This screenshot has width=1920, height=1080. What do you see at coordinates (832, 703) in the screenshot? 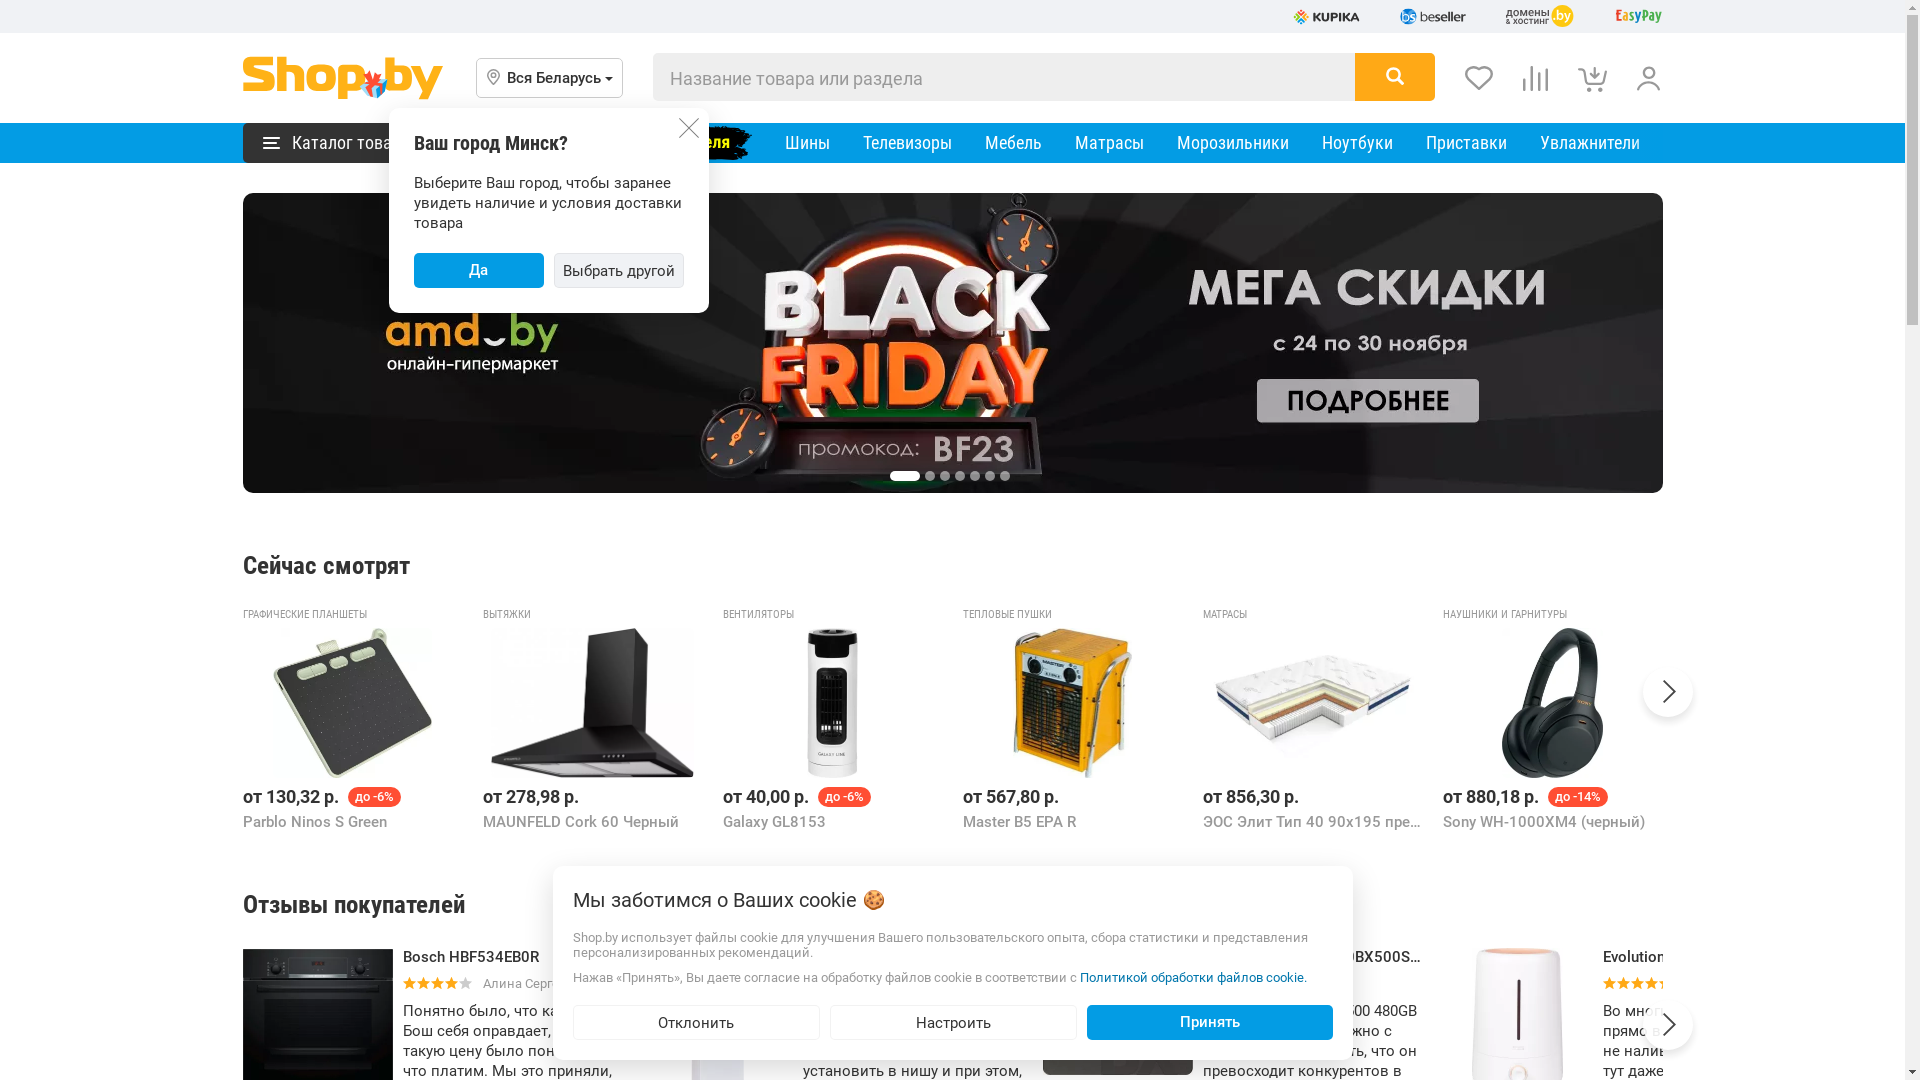
I see `Galaxy GL8153` at bounding box center [832, 703].